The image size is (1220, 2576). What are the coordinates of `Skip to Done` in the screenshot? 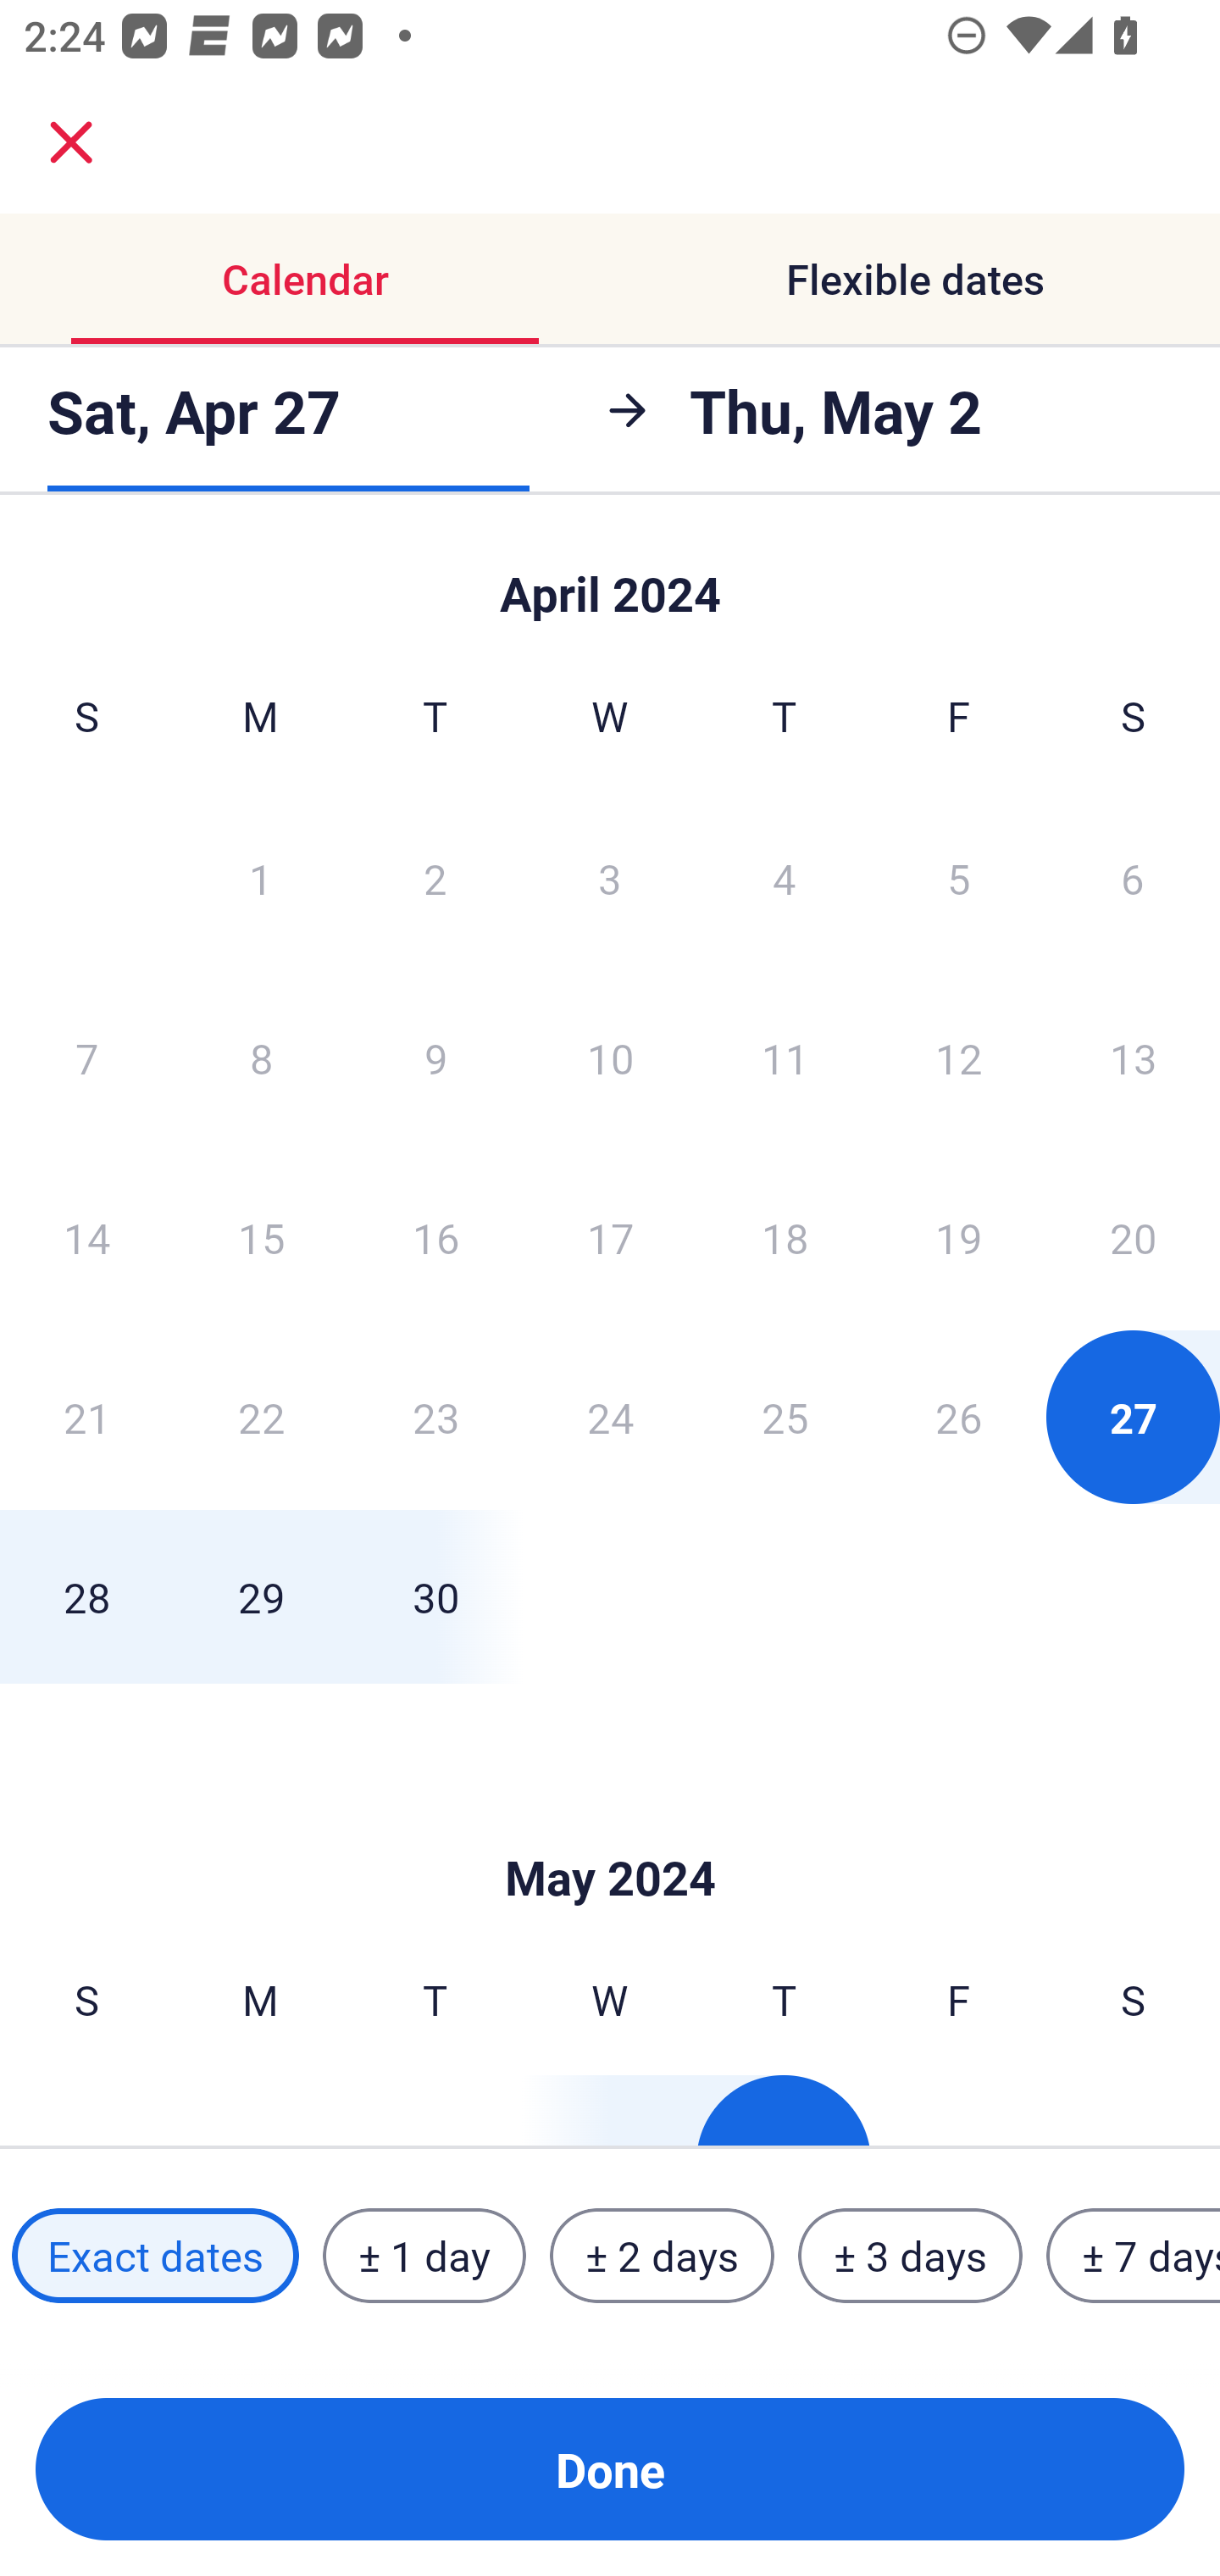 It's located at (610, 580).